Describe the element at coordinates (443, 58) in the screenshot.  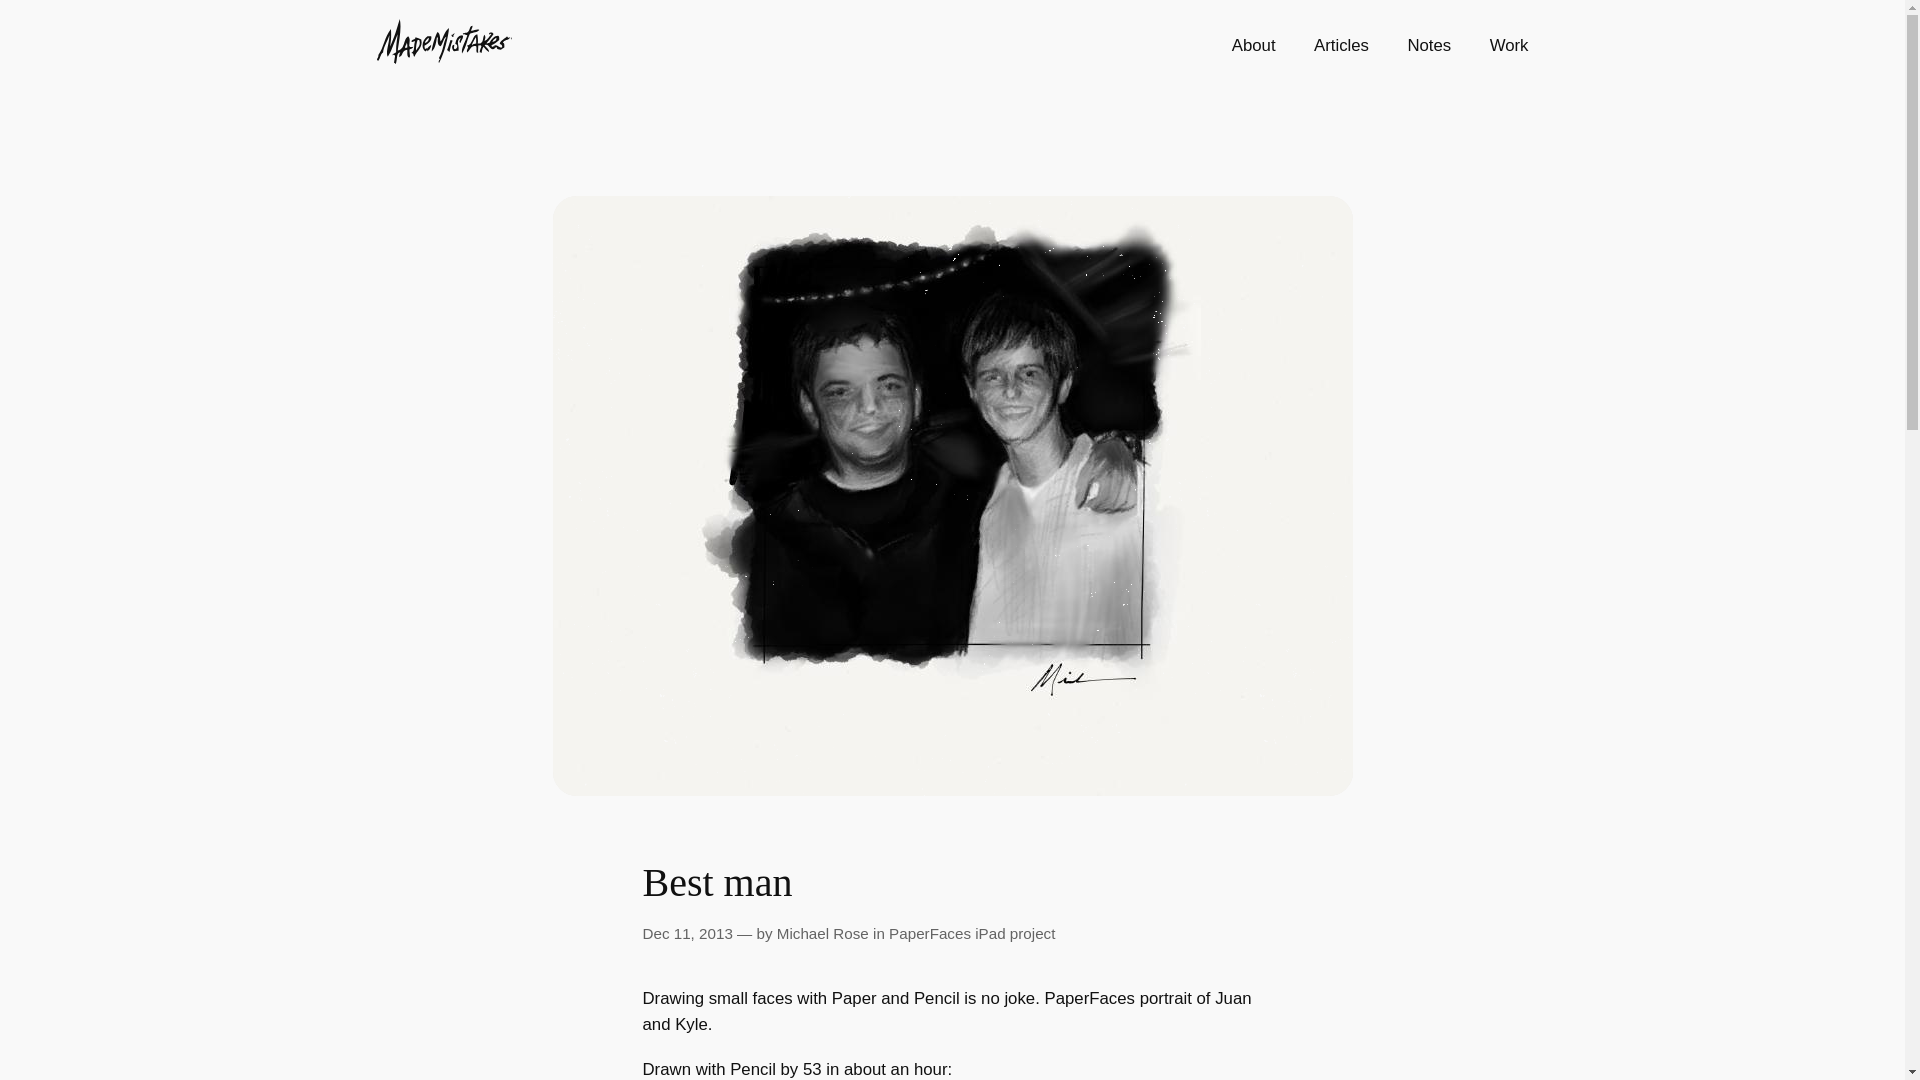
I see `Made Mistakes` at that location.